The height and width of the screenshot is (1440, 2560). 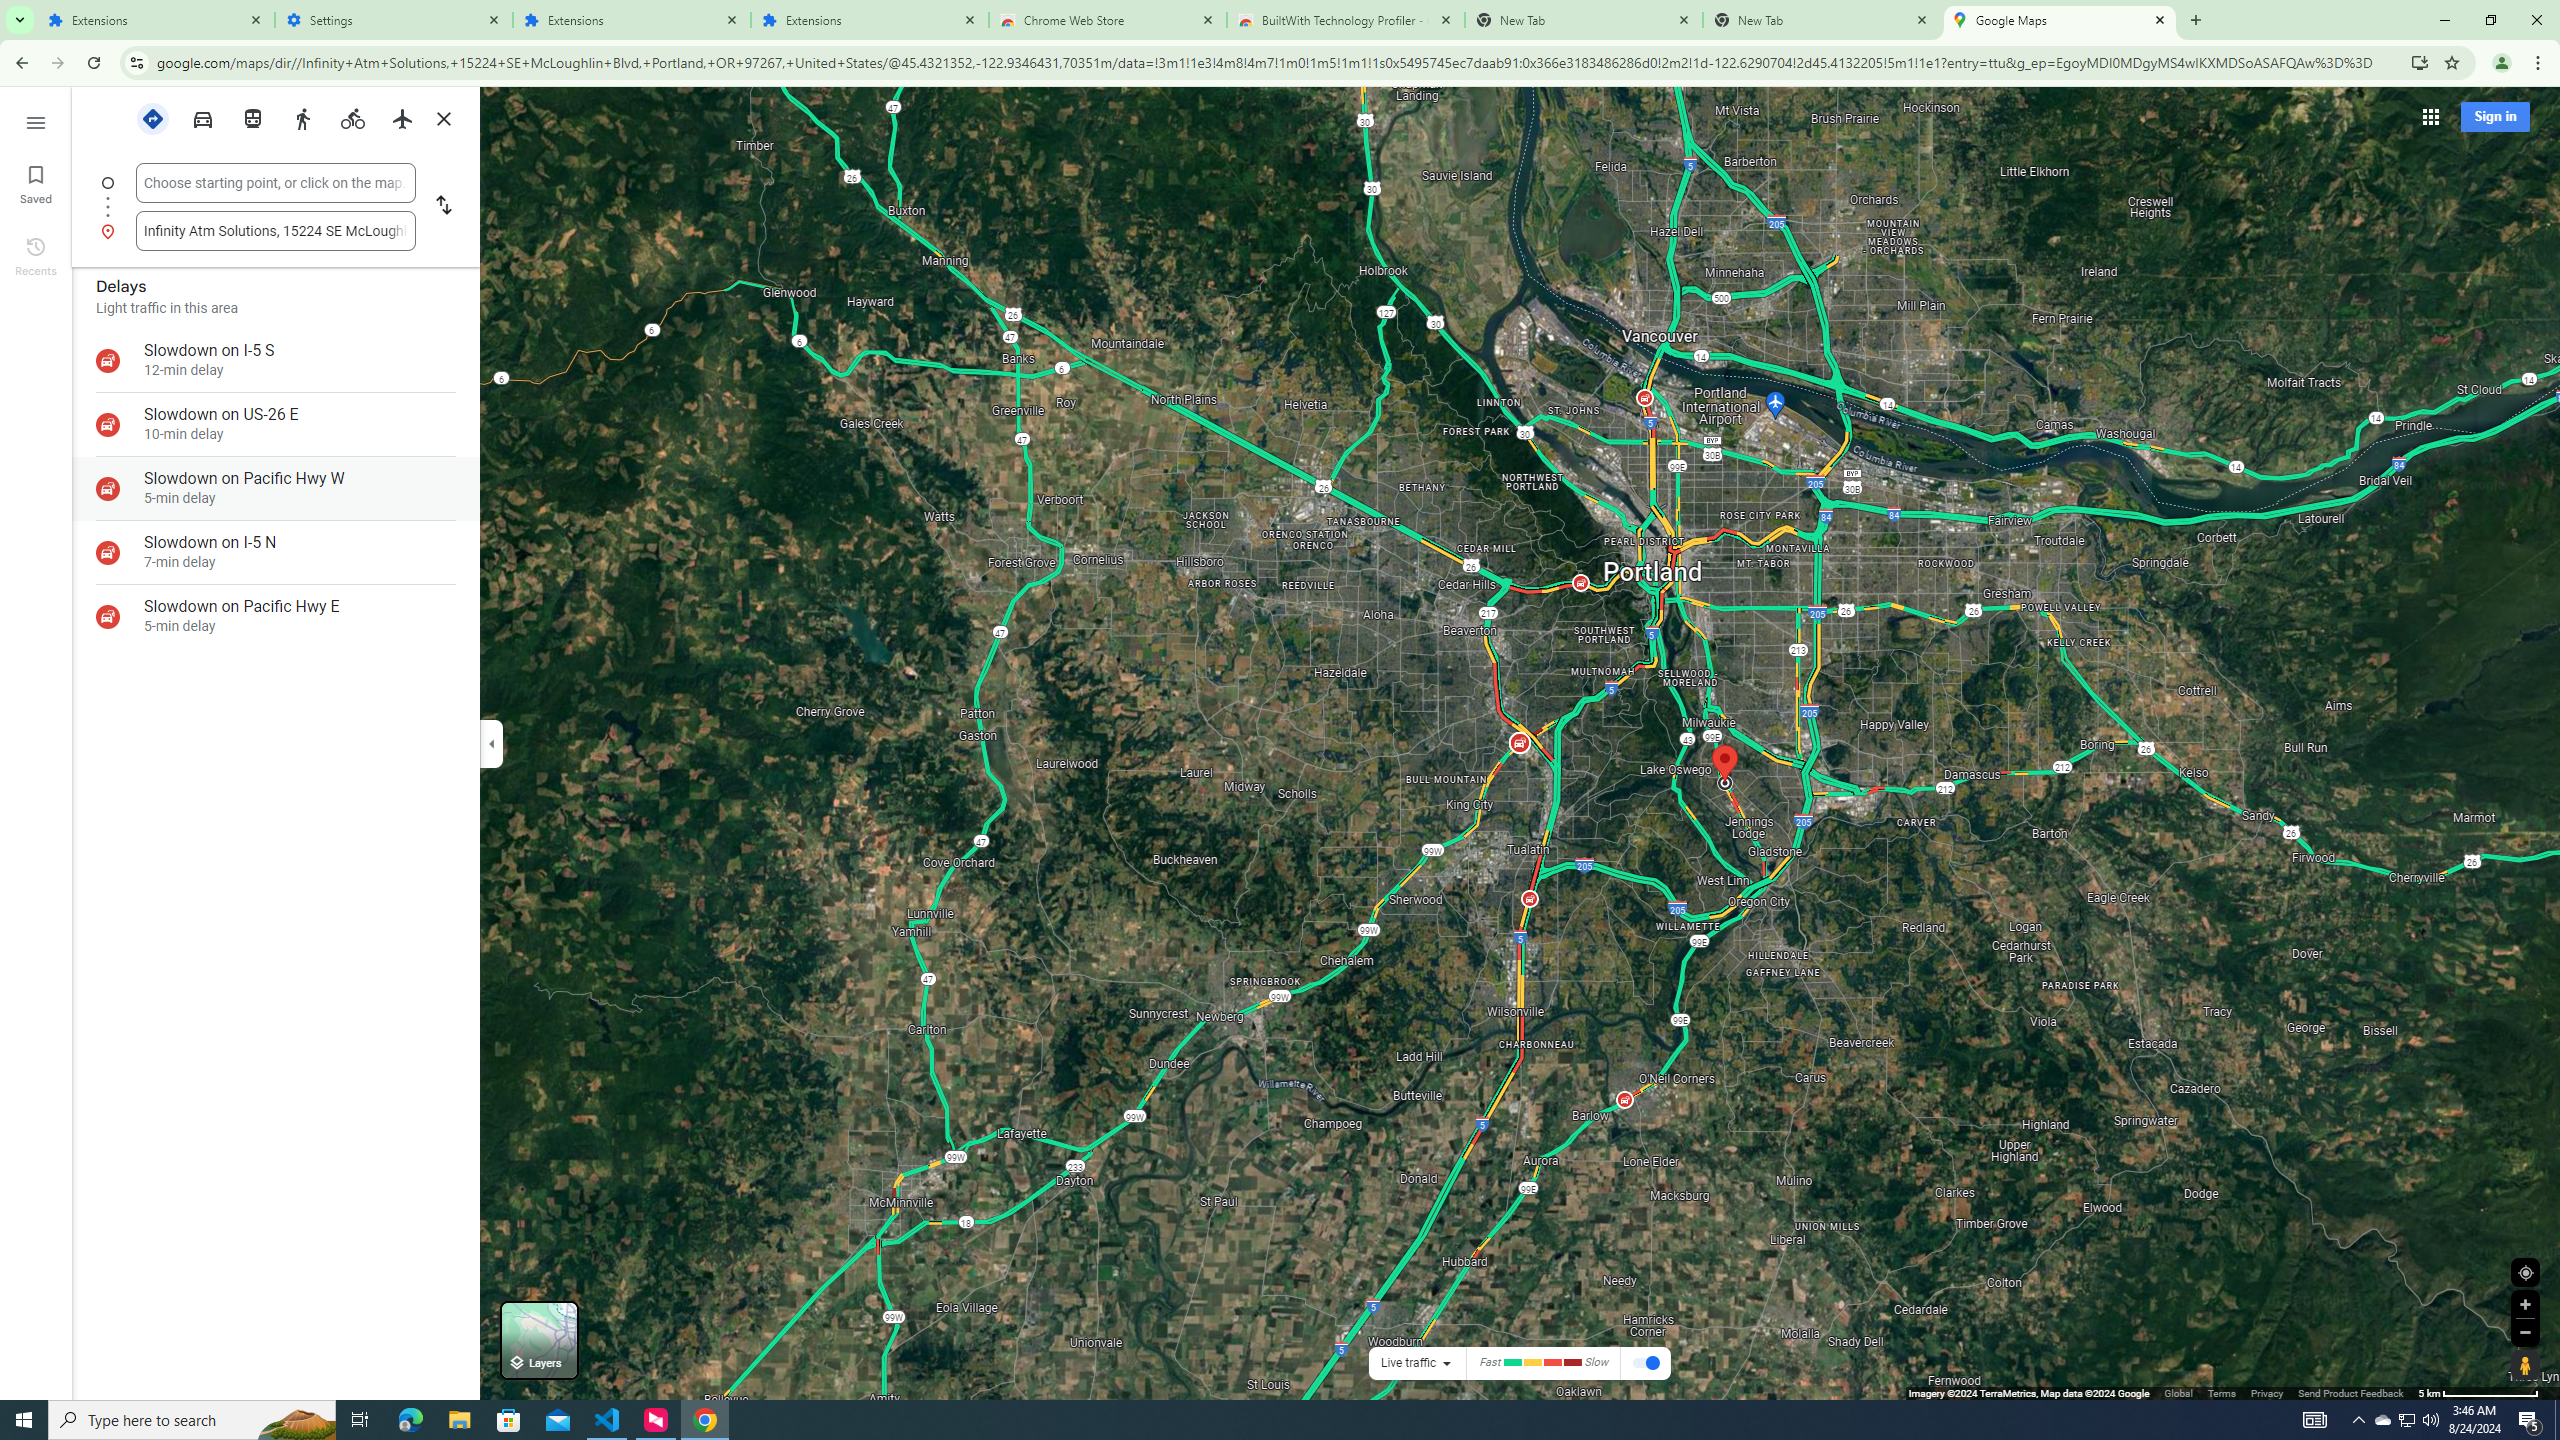 What do you see at coordinates (203, 117) in the screenshot?
I see `Driving` at bounding box center [203, 117].